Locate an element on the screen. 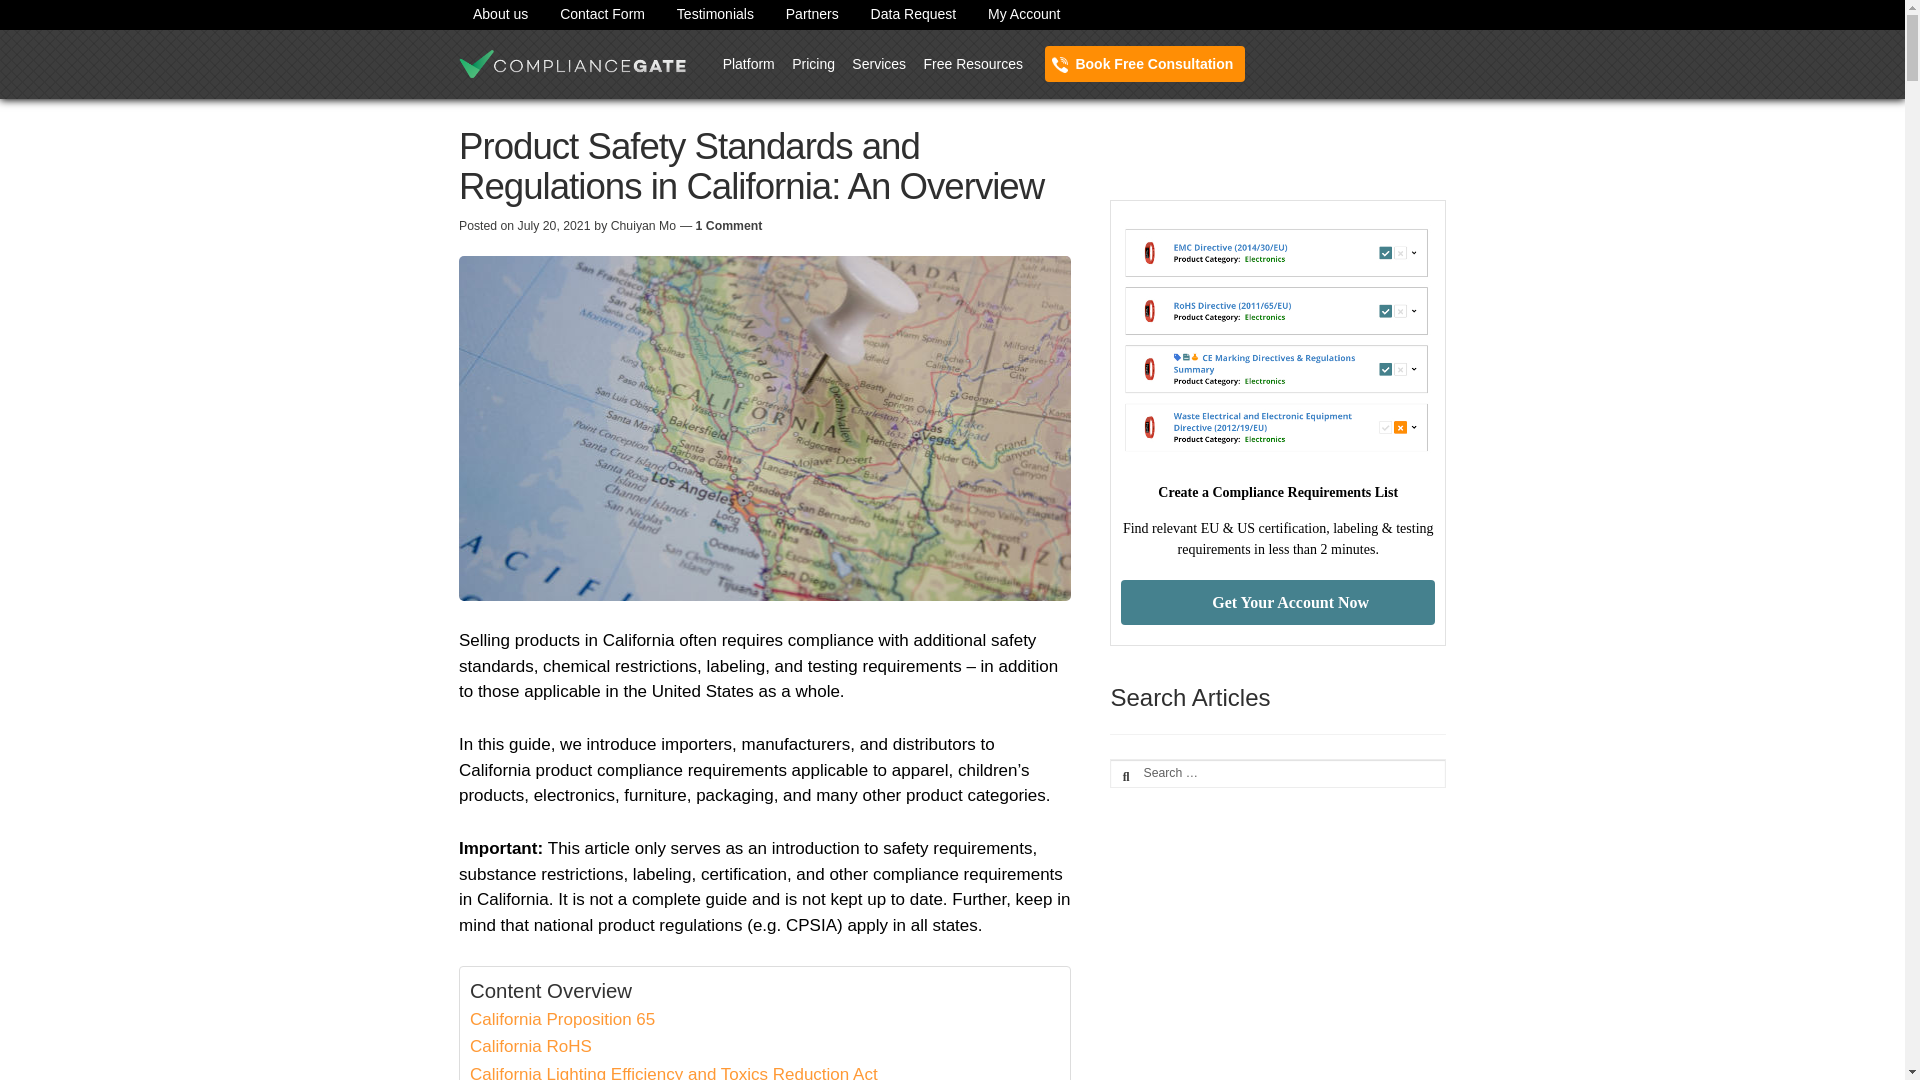 The image size is (1920, 1080). Free Resources is located at coordinates (972, 60).